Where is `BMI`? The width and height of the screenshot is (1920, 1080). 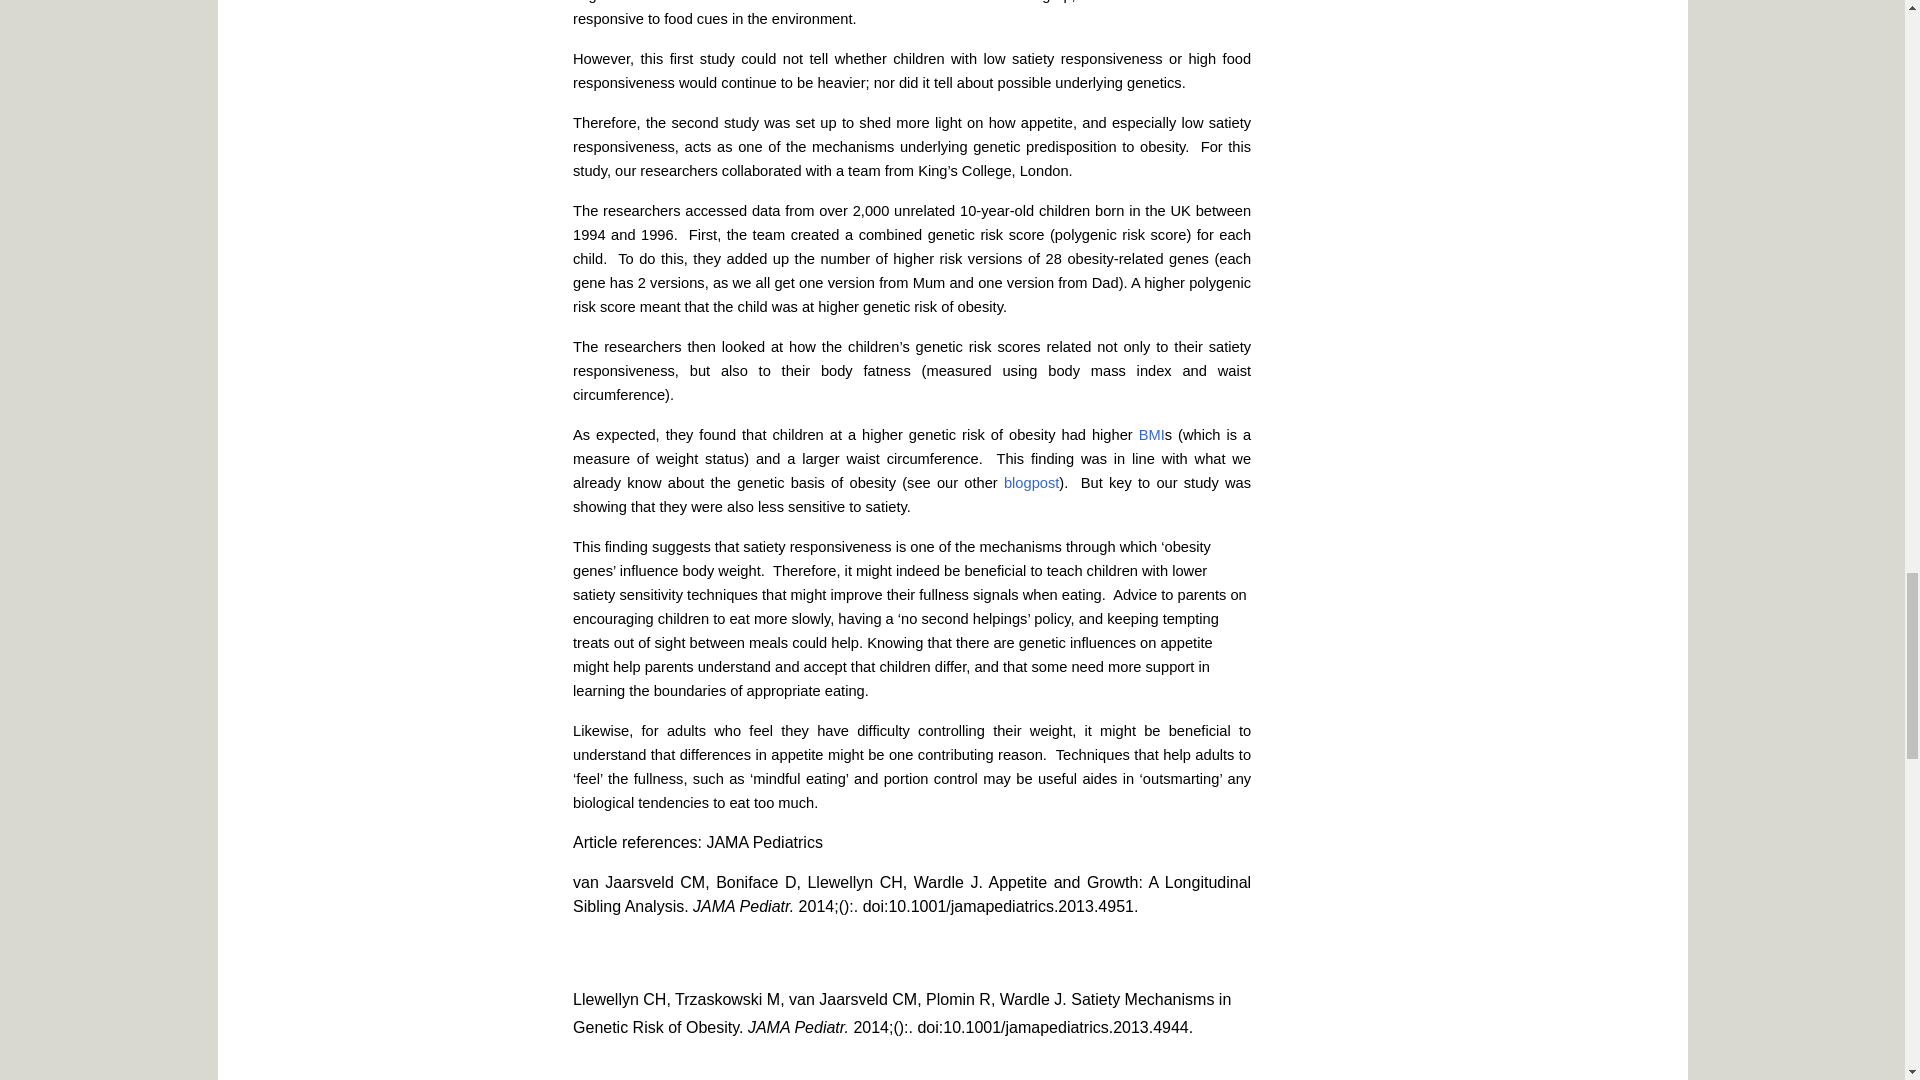
BMI is located at coordinates (1152, 434).